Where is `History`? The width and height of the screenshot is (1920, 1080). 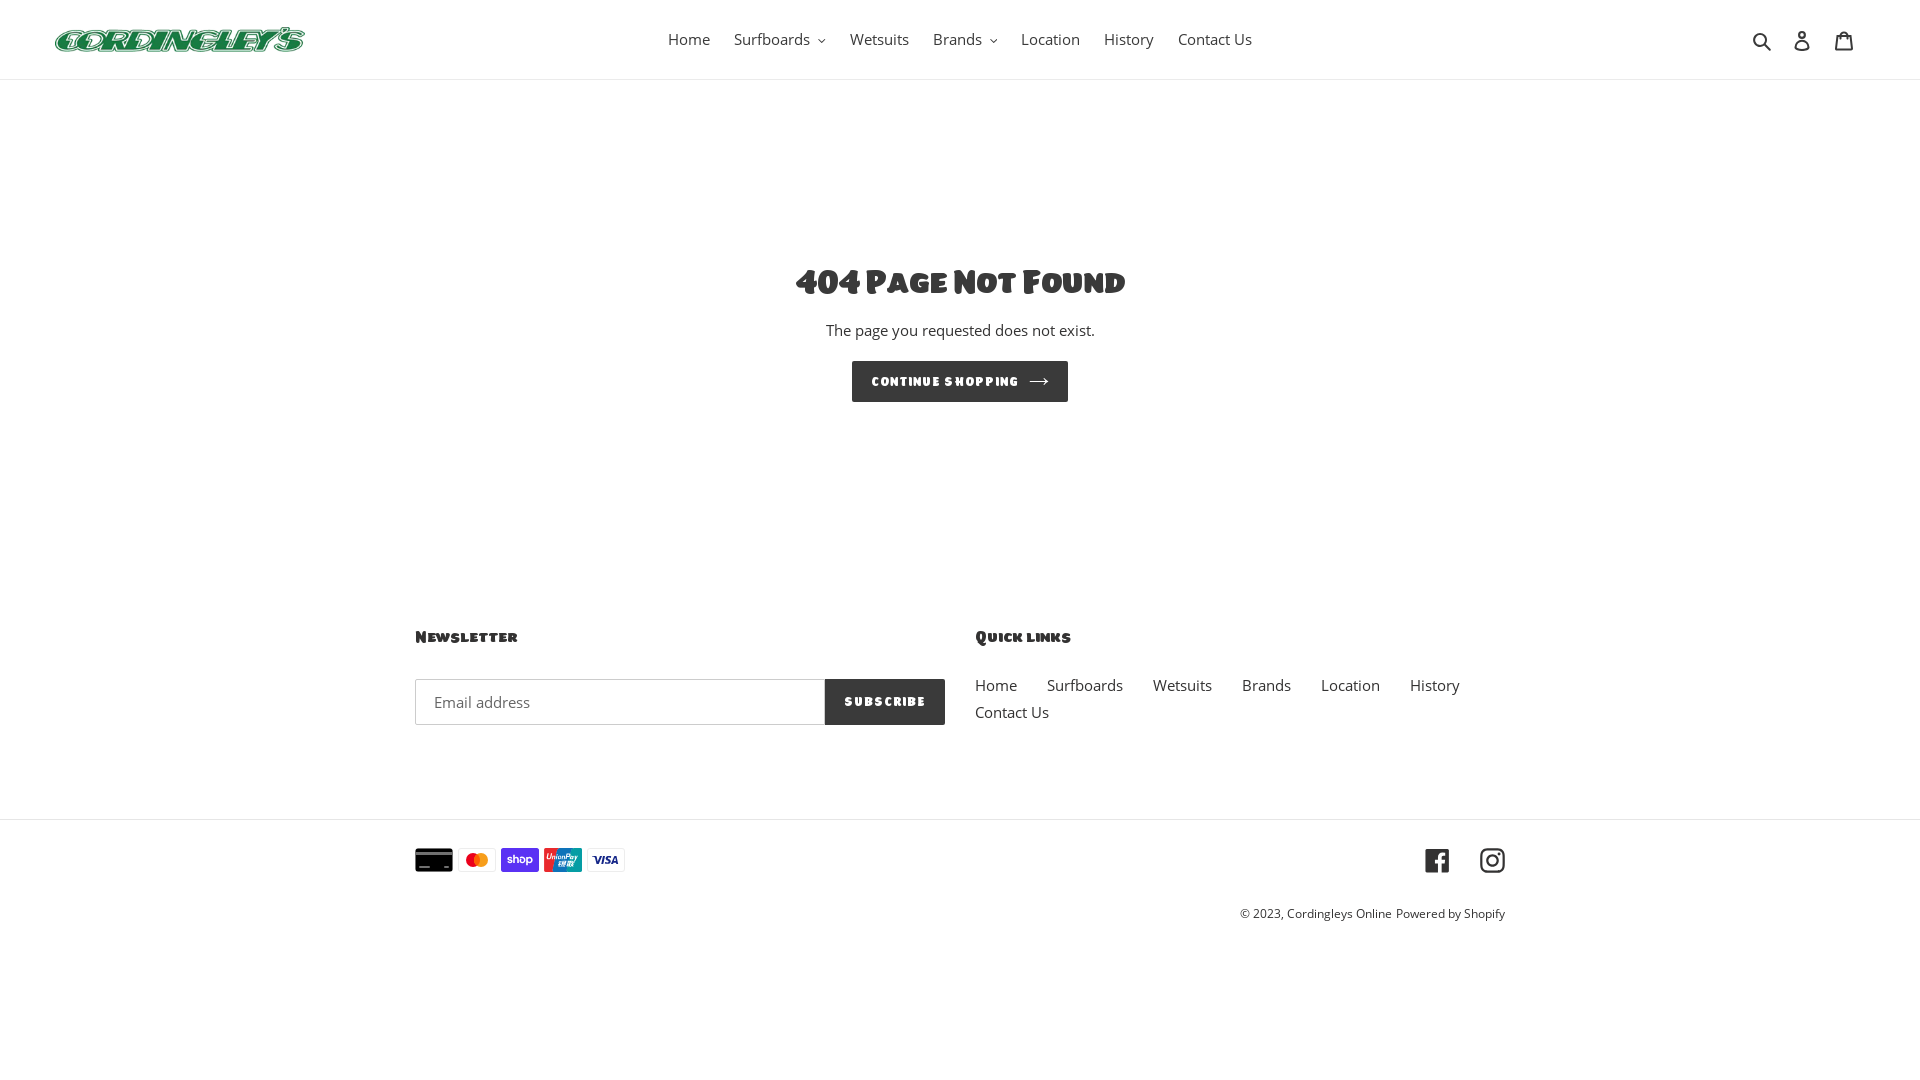
History is located at coordinates (1129, 40).